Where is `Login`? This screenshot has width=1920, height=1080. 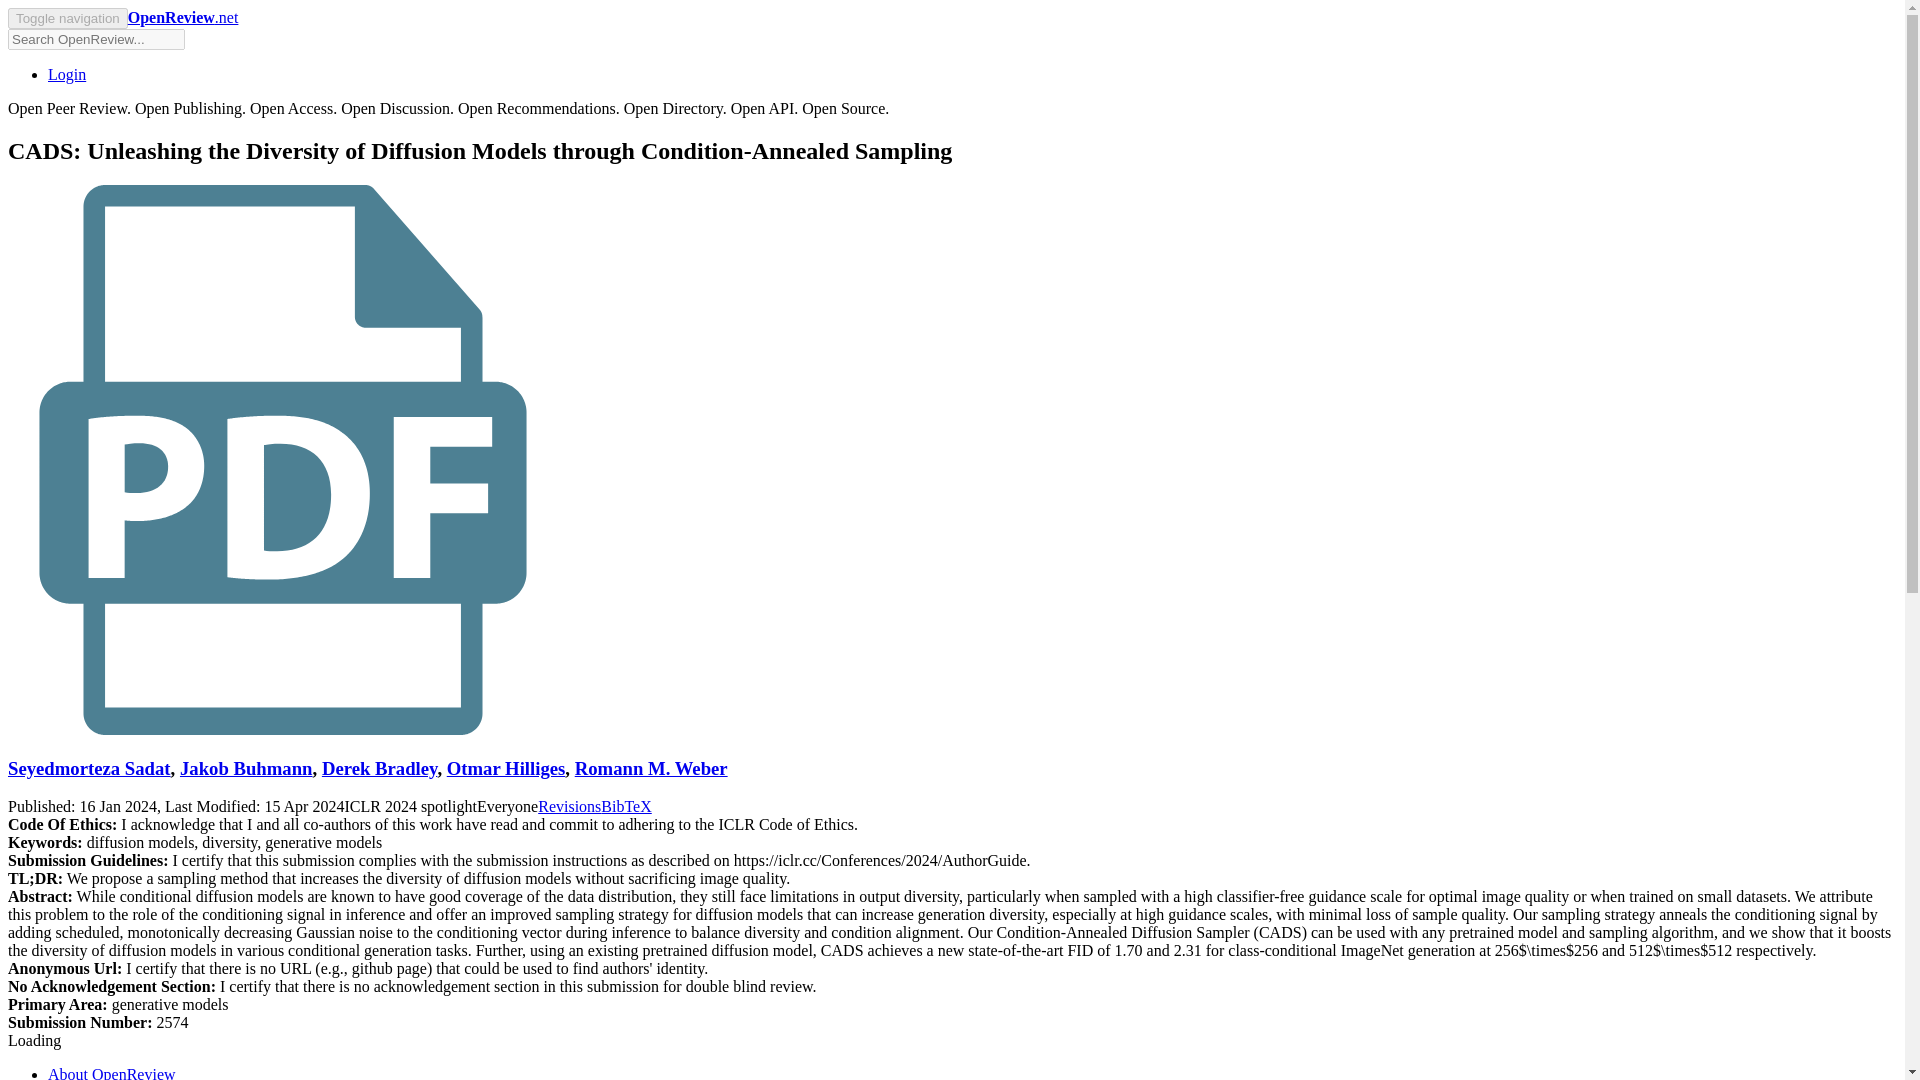 Login is located at coordinates (67, 74).